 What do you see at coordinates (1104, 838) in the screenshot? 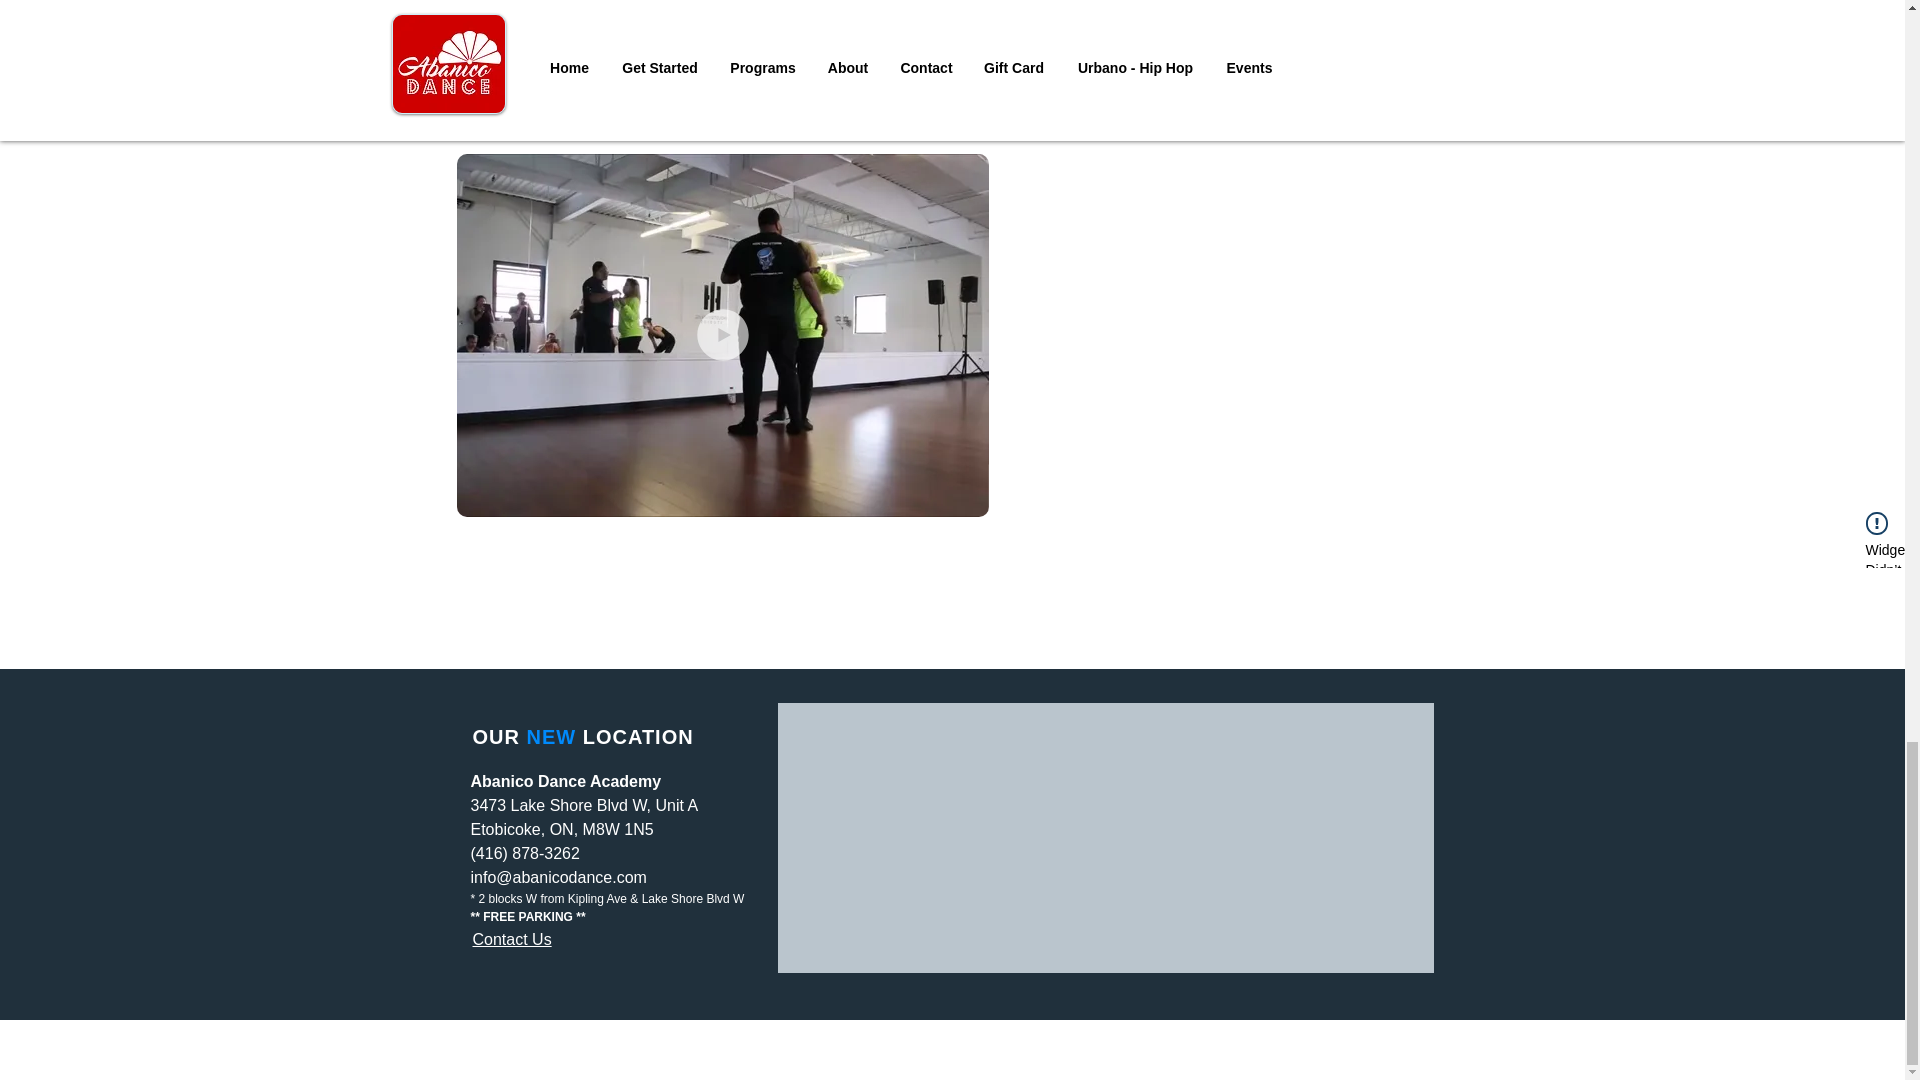
I see `Google Maps` at bounding box center [1104, 838].